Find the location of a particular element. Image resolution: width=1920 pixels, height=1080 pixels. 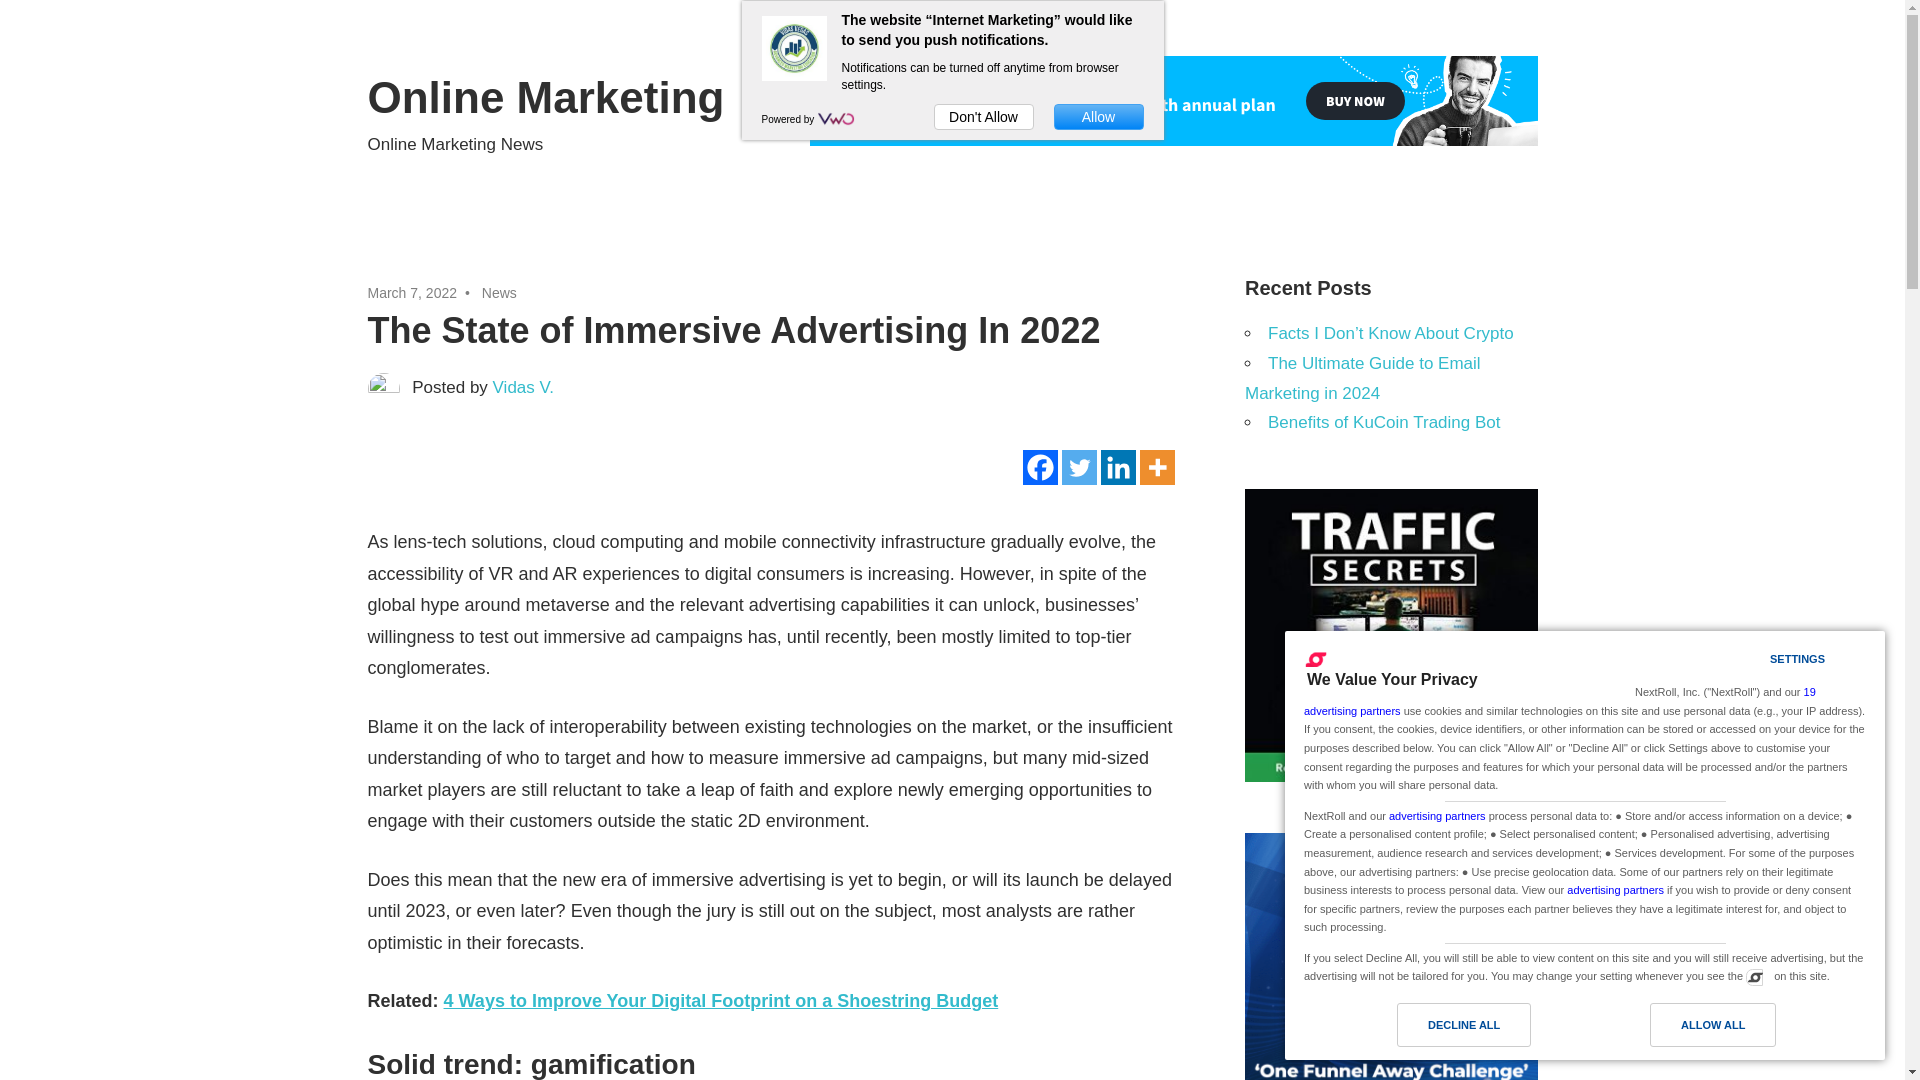

Twitter is located at coordinates (1078, 467).